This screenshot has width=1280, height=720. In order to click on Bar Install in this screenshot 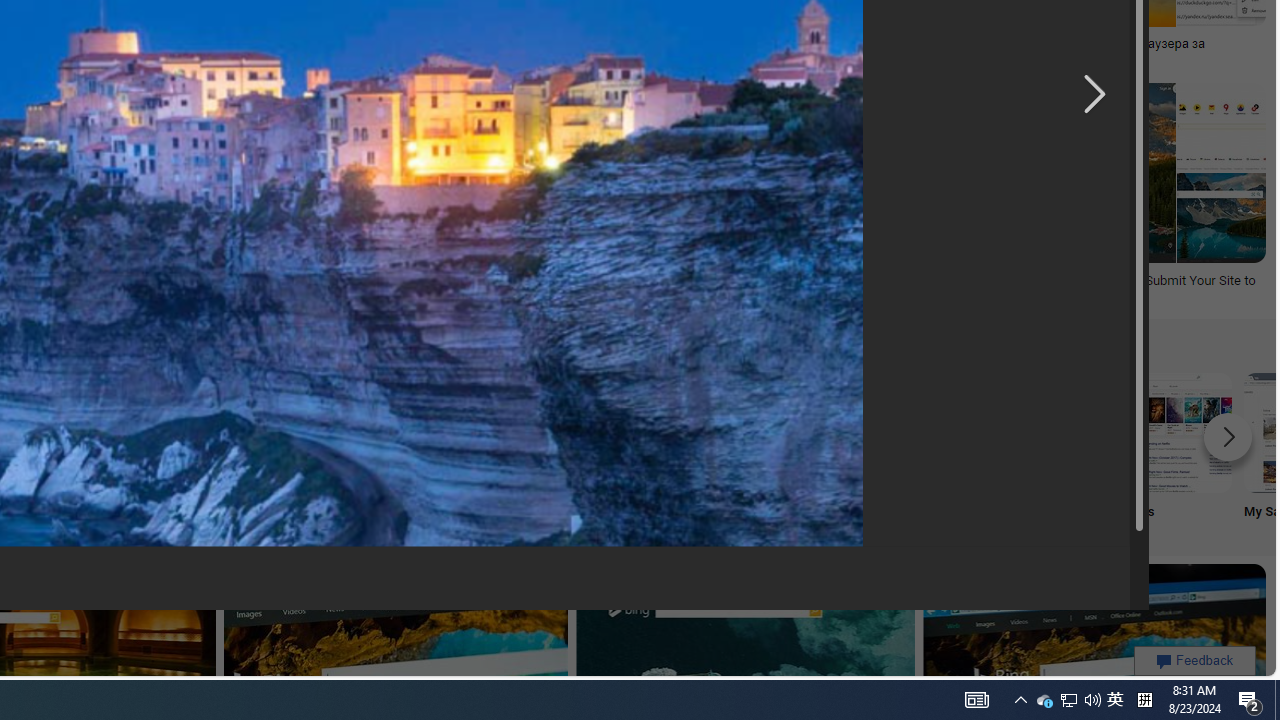, I will do `click(380, 450)`.